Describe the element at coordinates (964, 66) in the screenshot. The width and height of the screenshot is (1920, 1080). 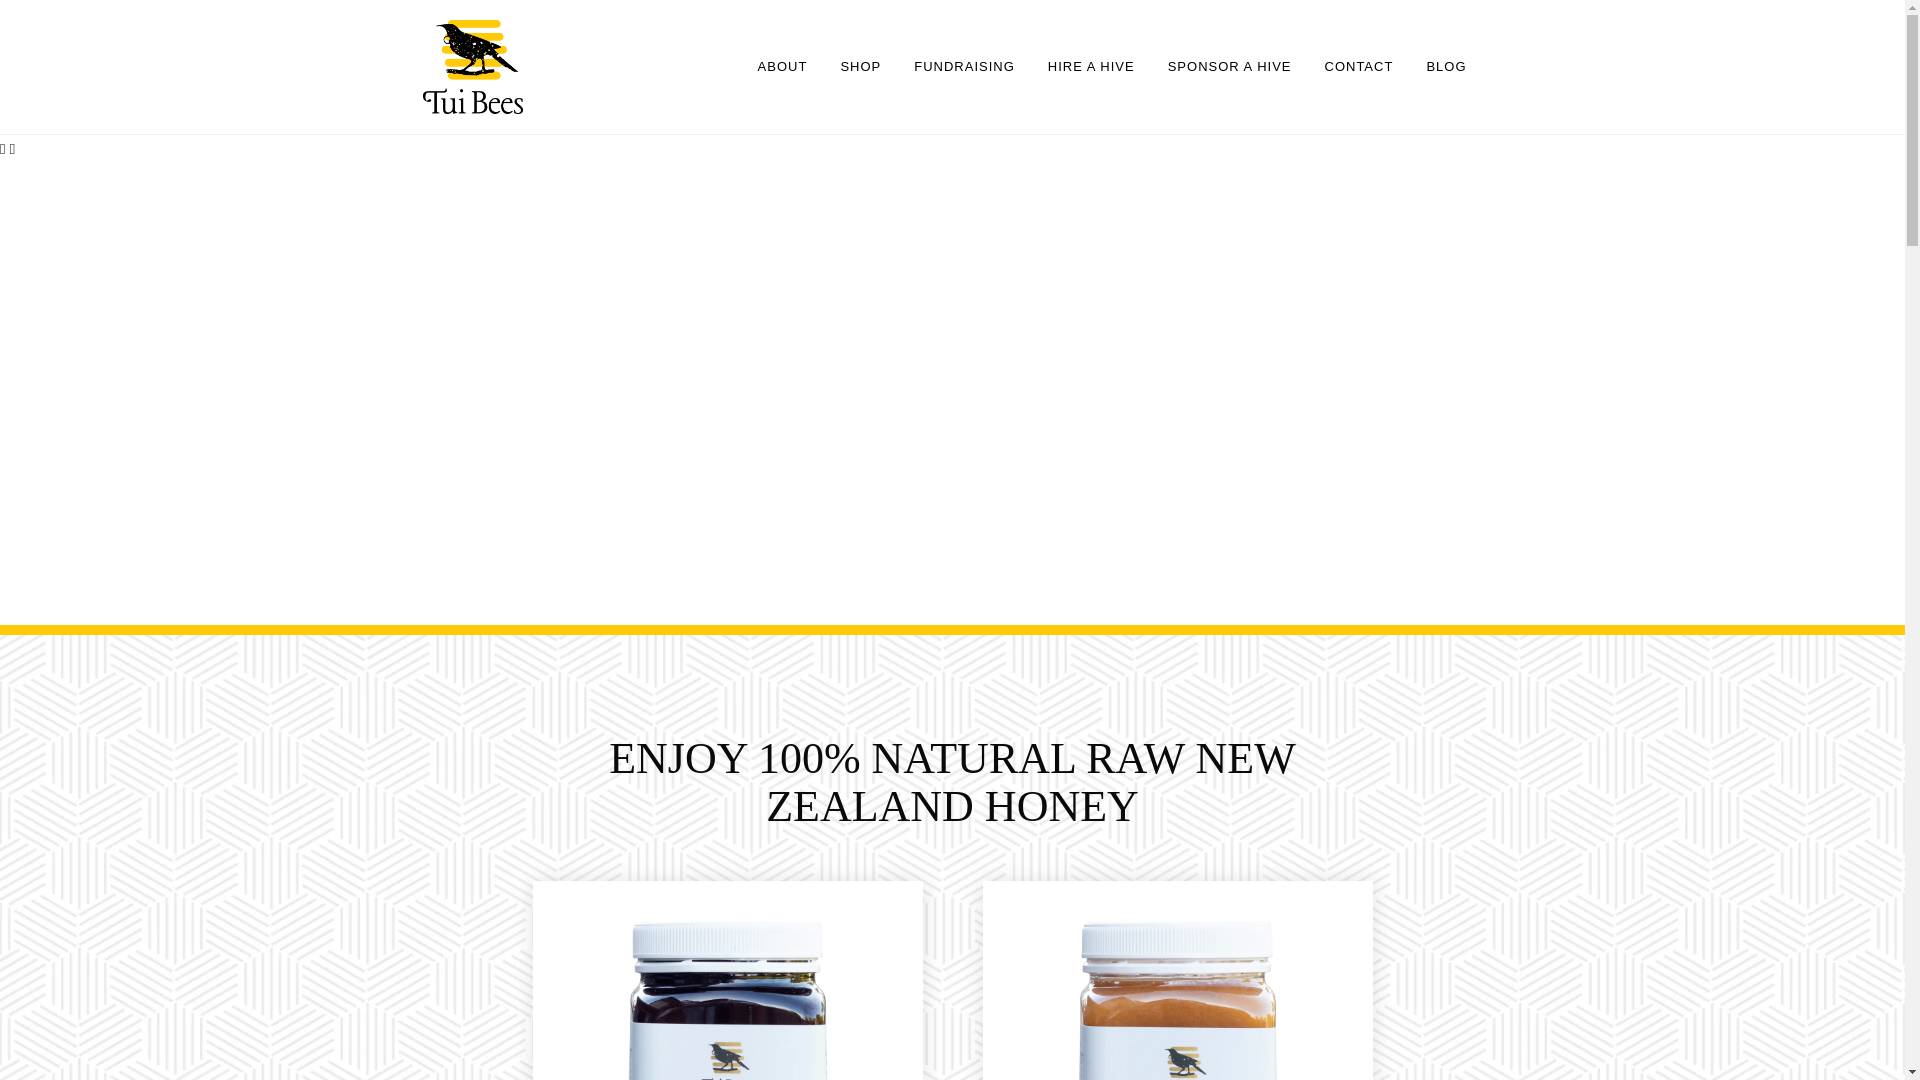
I see `FUNDRAISING` at that location.